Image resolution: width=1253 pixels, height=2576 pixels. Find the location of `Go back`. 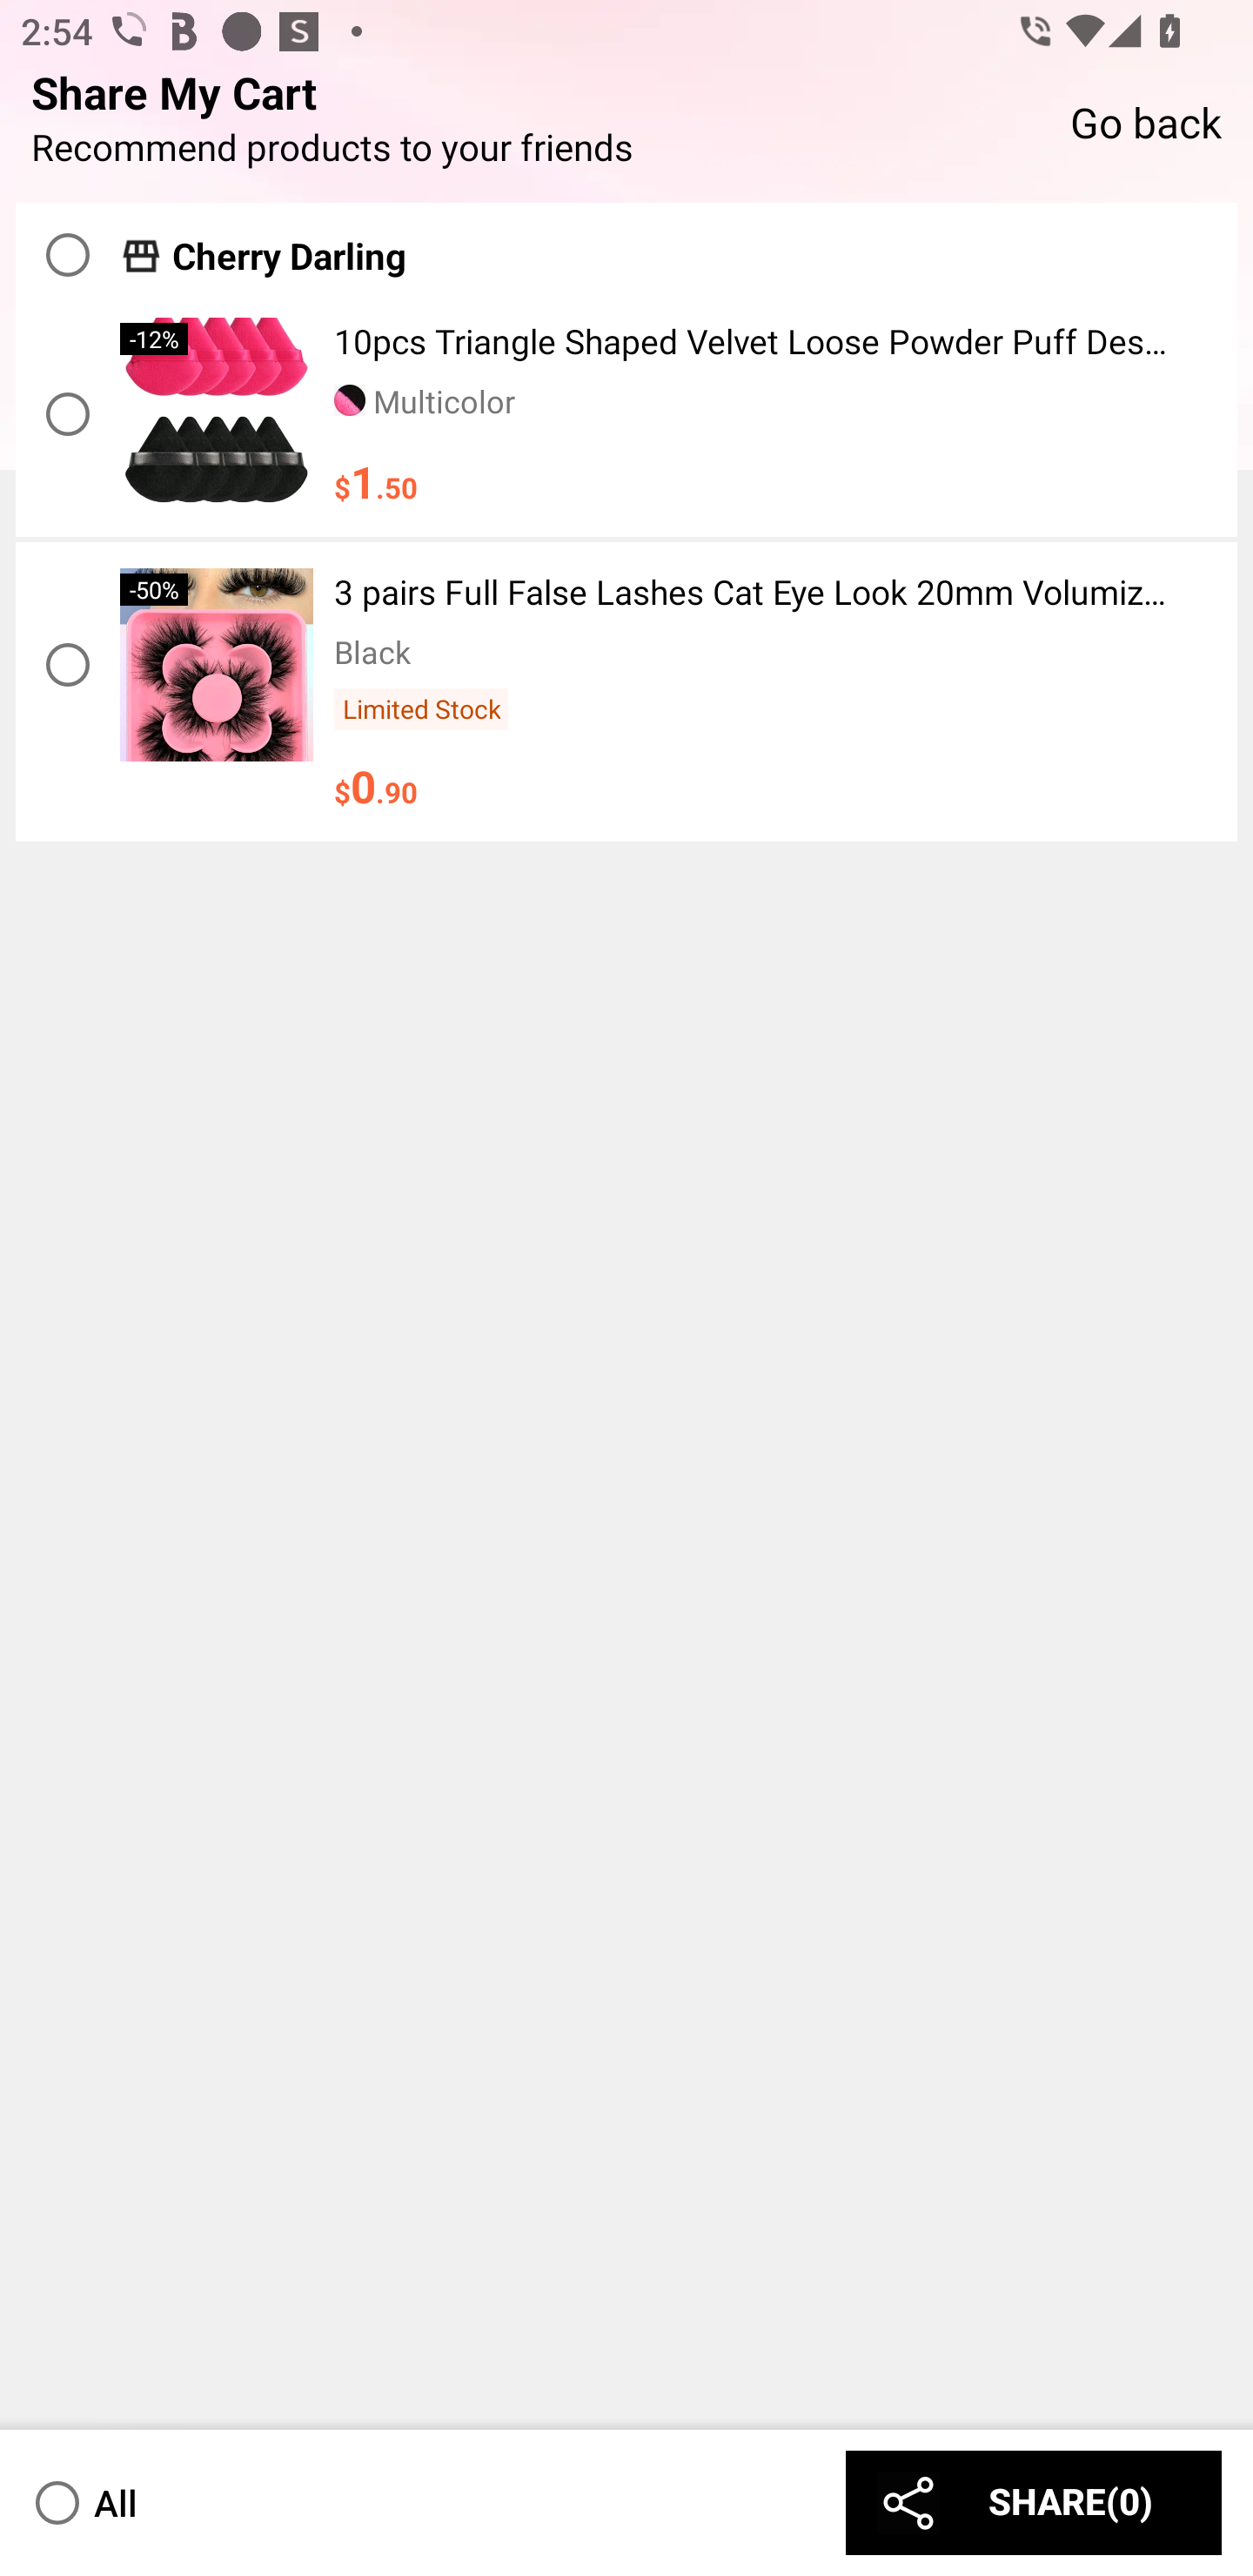

Go back is located at coordinates (1145, 120).